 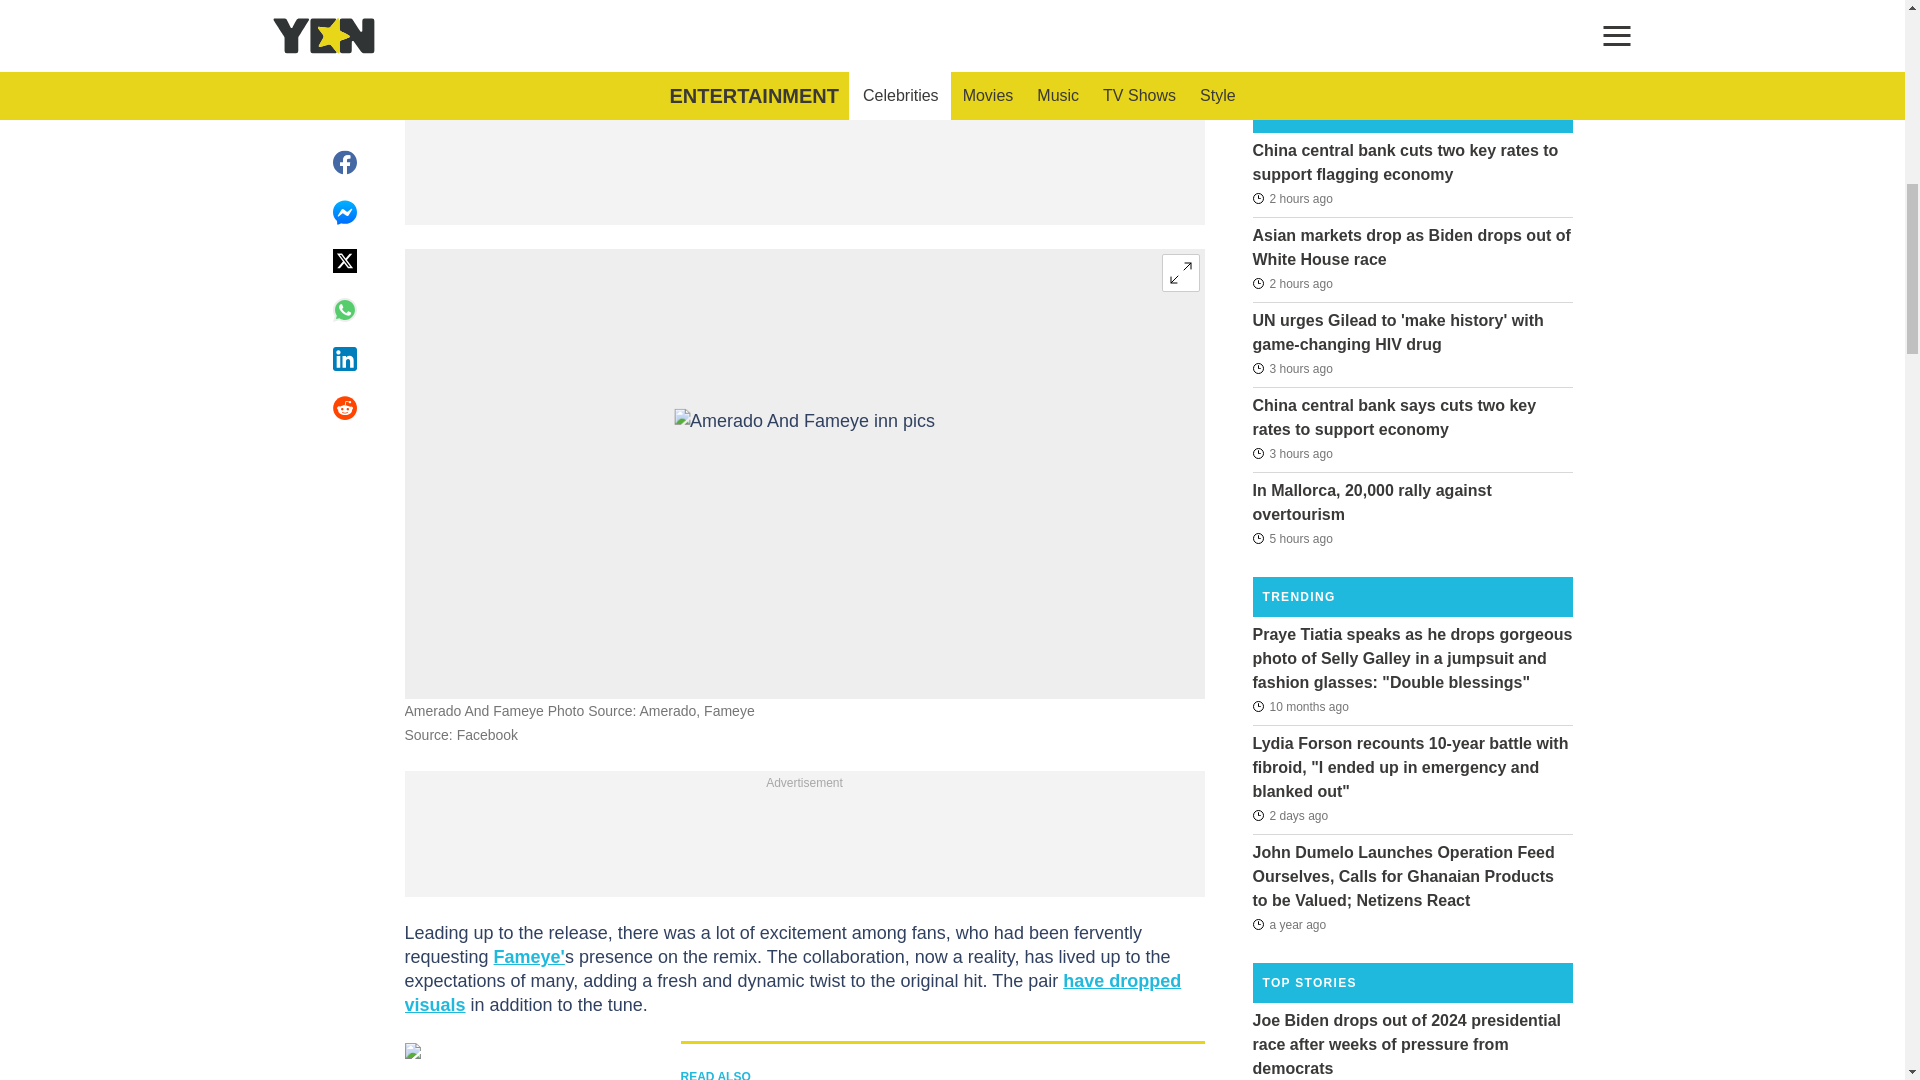 I want to click on 2022-11-08T09:18:56Z, so click(x=1288, y=924).